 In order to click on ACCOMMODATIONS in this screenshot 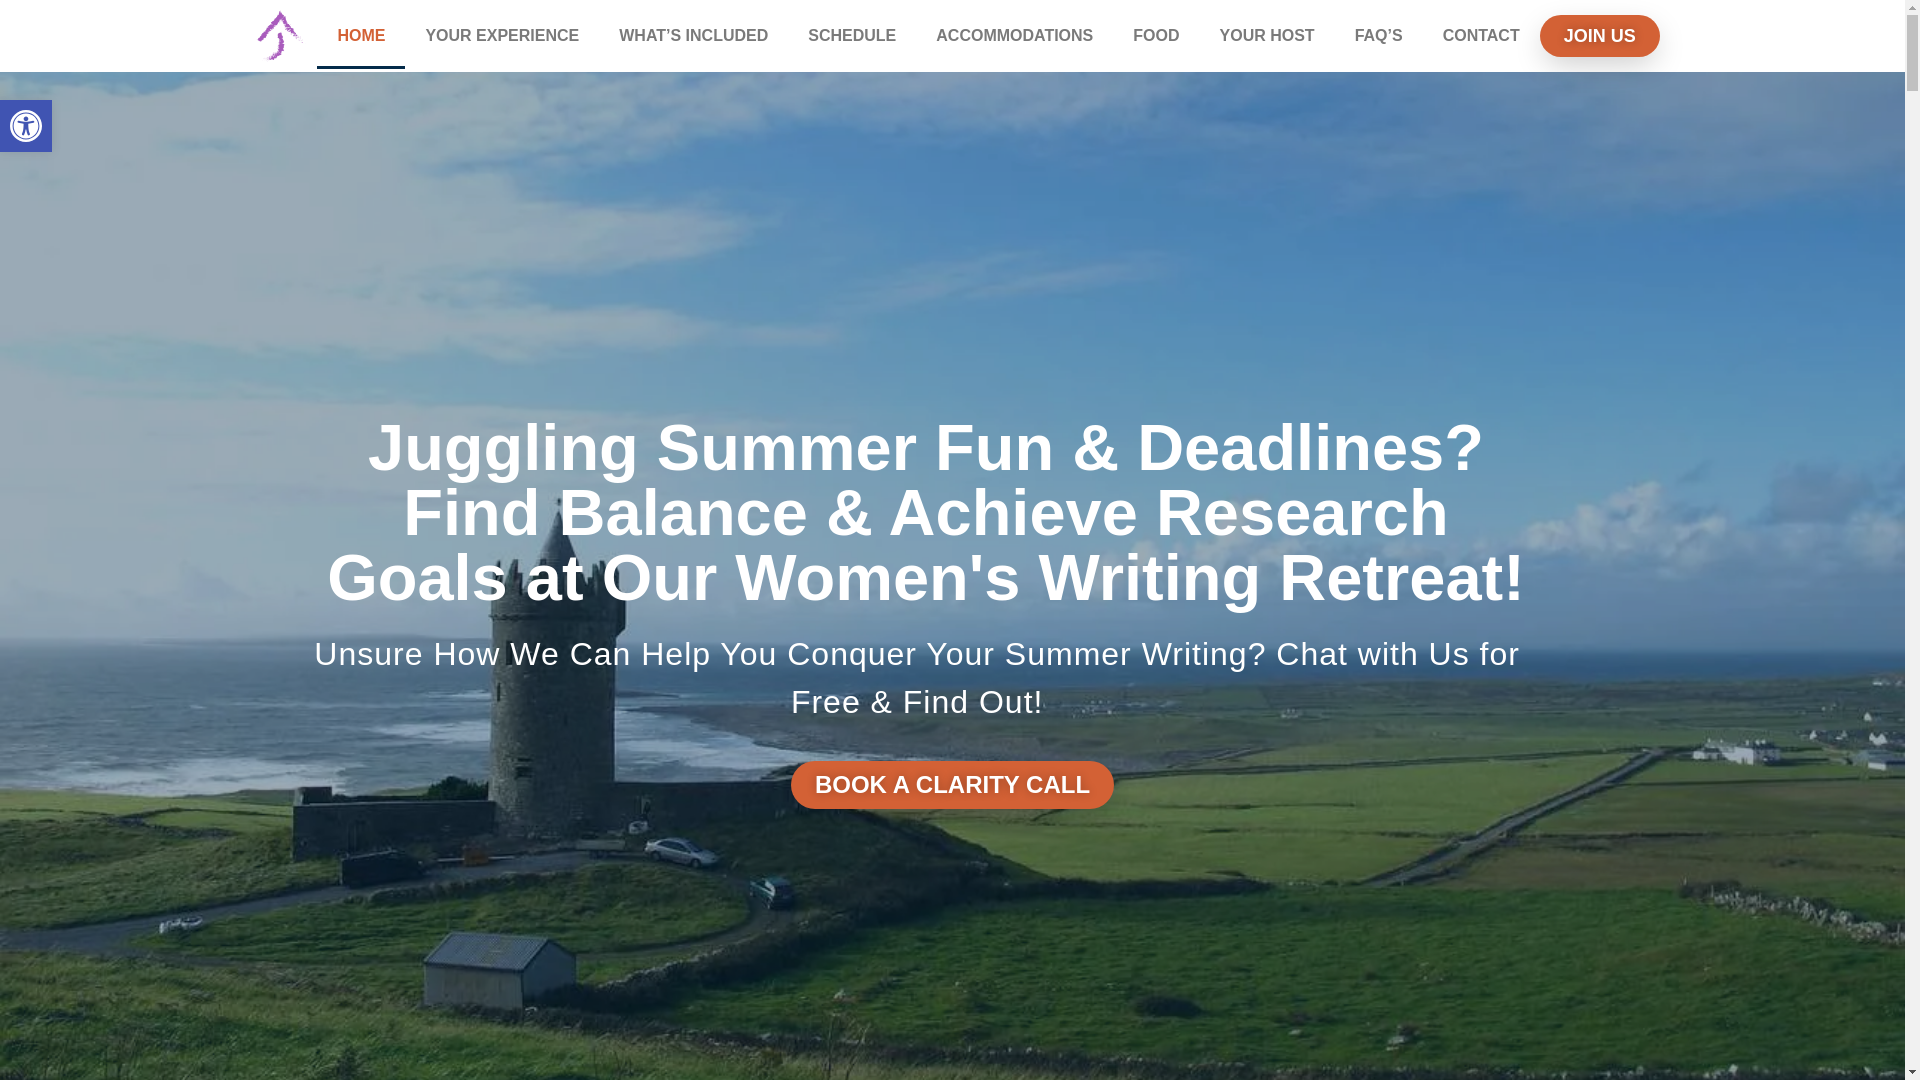, I will do `click(1267, 36)`.